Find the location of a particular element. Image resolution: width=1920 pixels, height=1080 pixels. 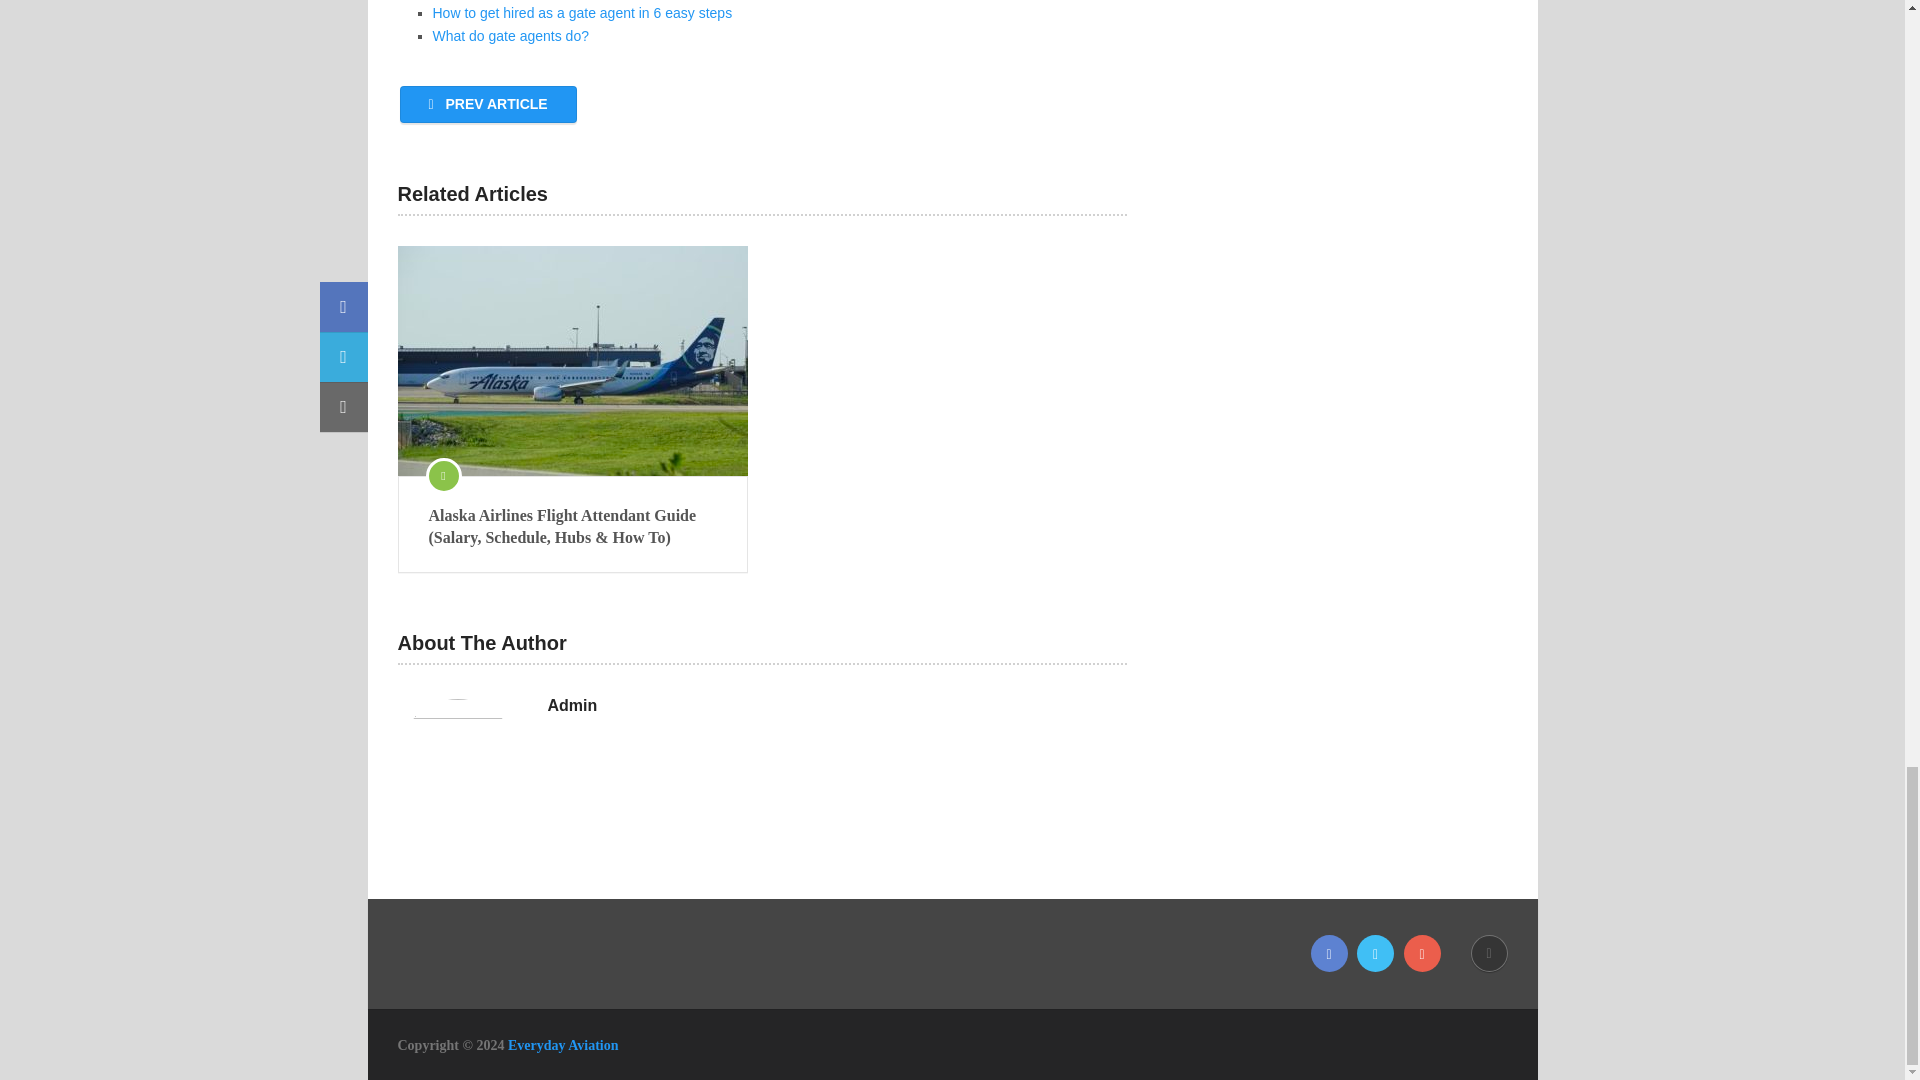

Everyday Aviation is located at coordinates (563, 1045).